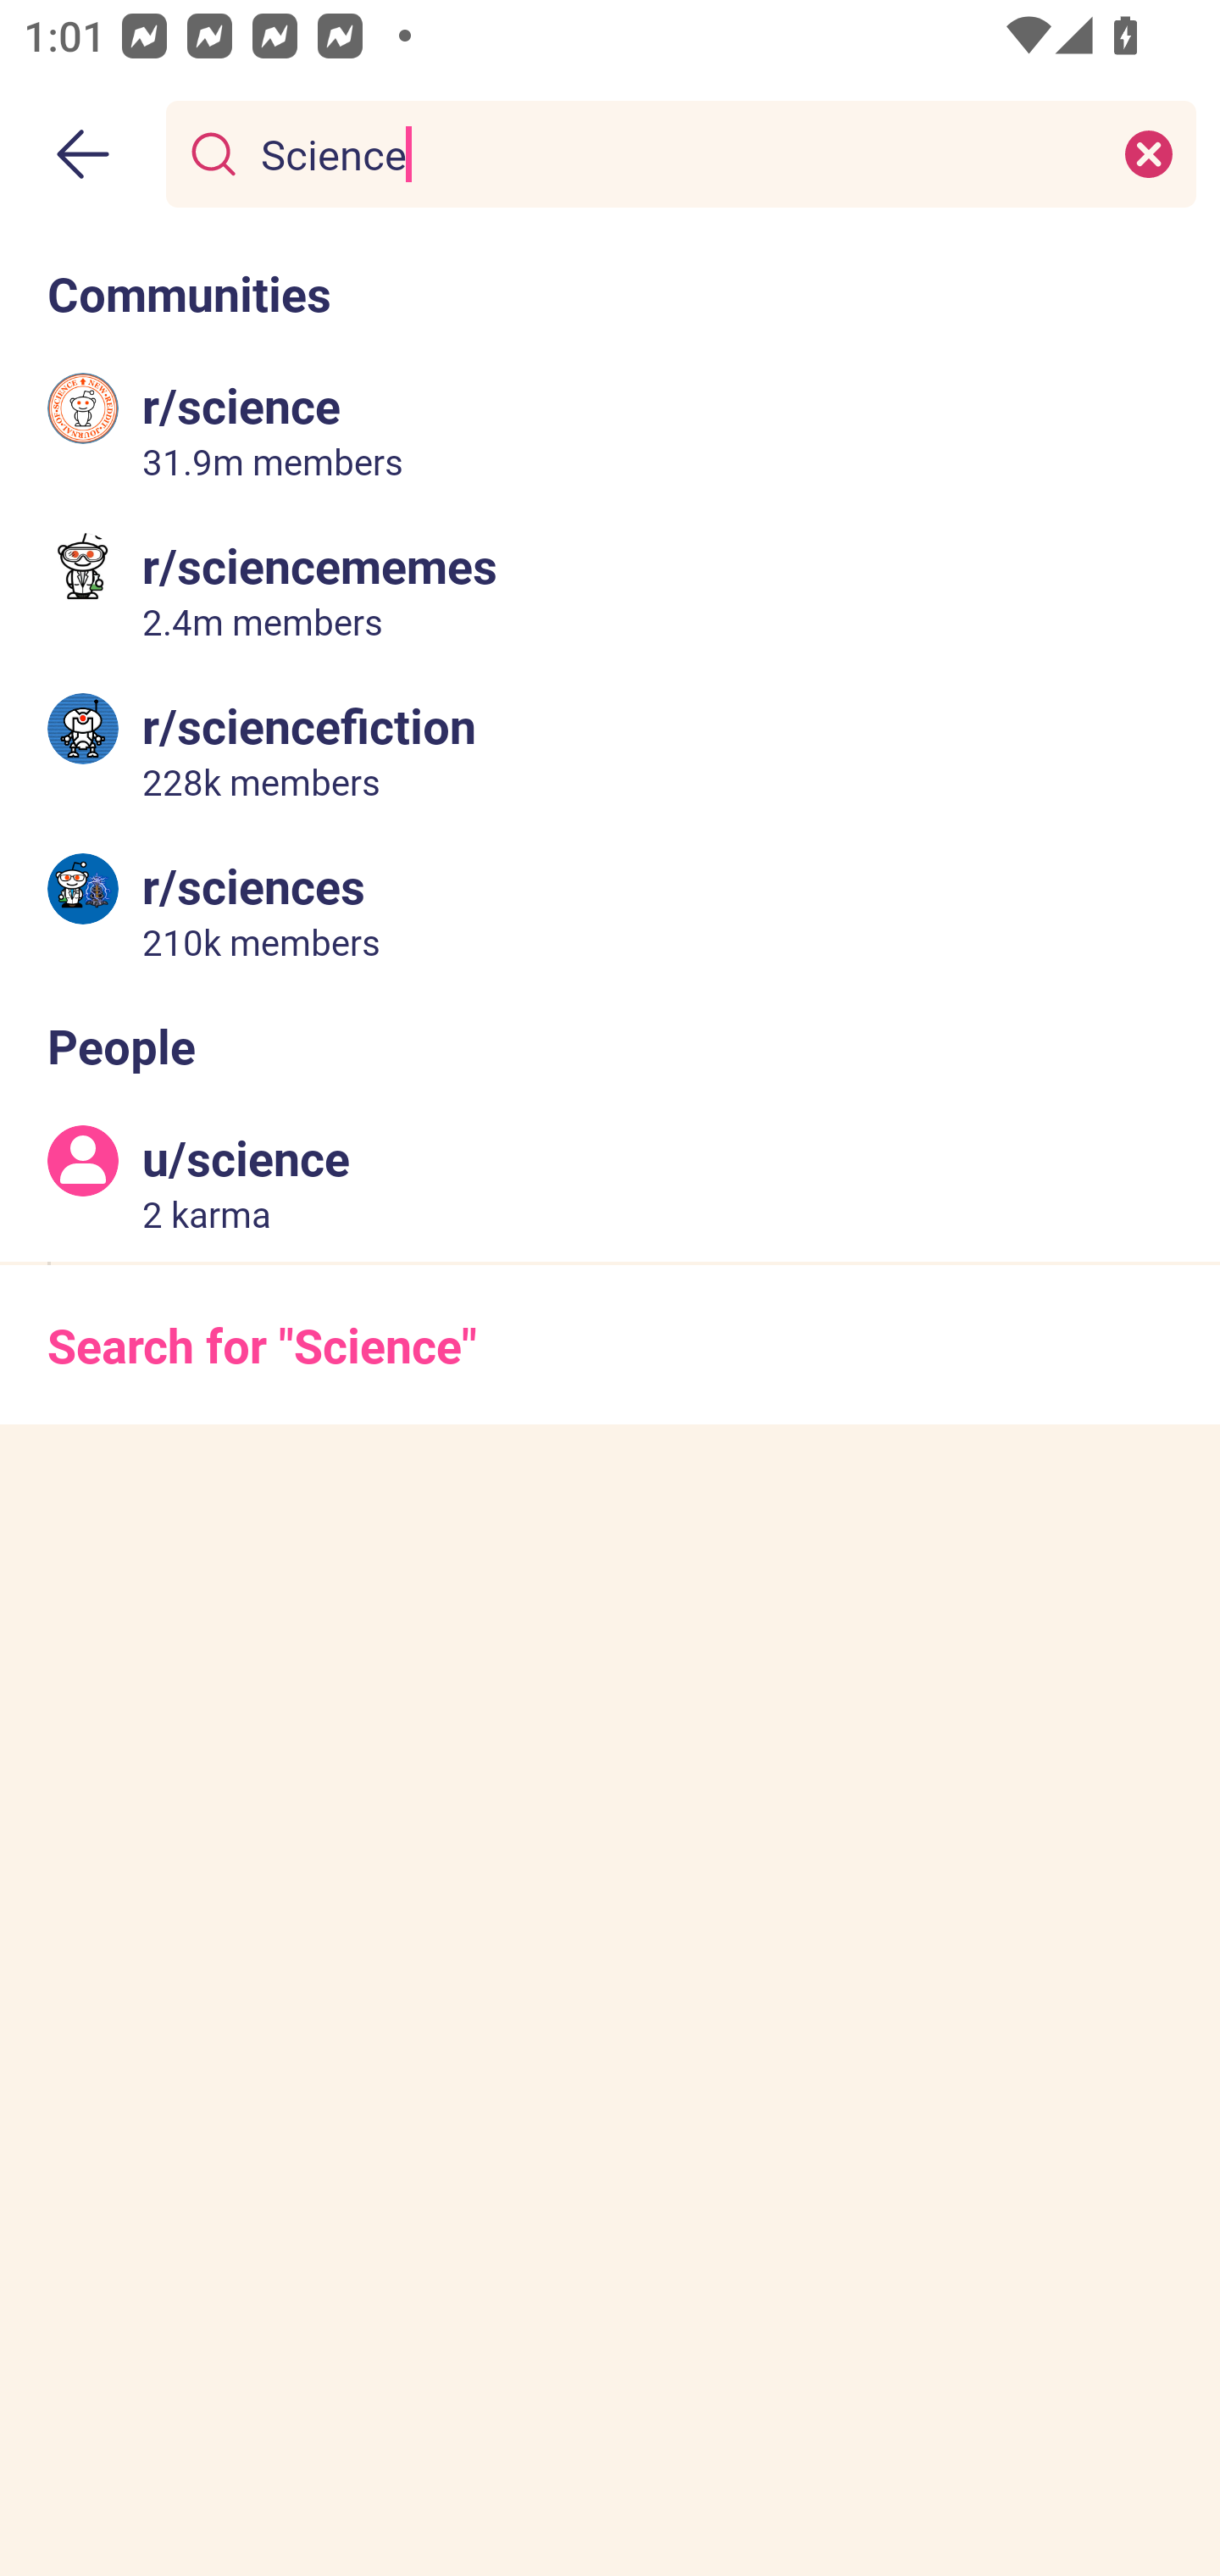 This screenshot has width=1220, height=2576. What do you see at coordinates (610, 430) in the screenshot?
I see `r/science 31.9m members 31.9 million members` at bounding box center [610, 430].